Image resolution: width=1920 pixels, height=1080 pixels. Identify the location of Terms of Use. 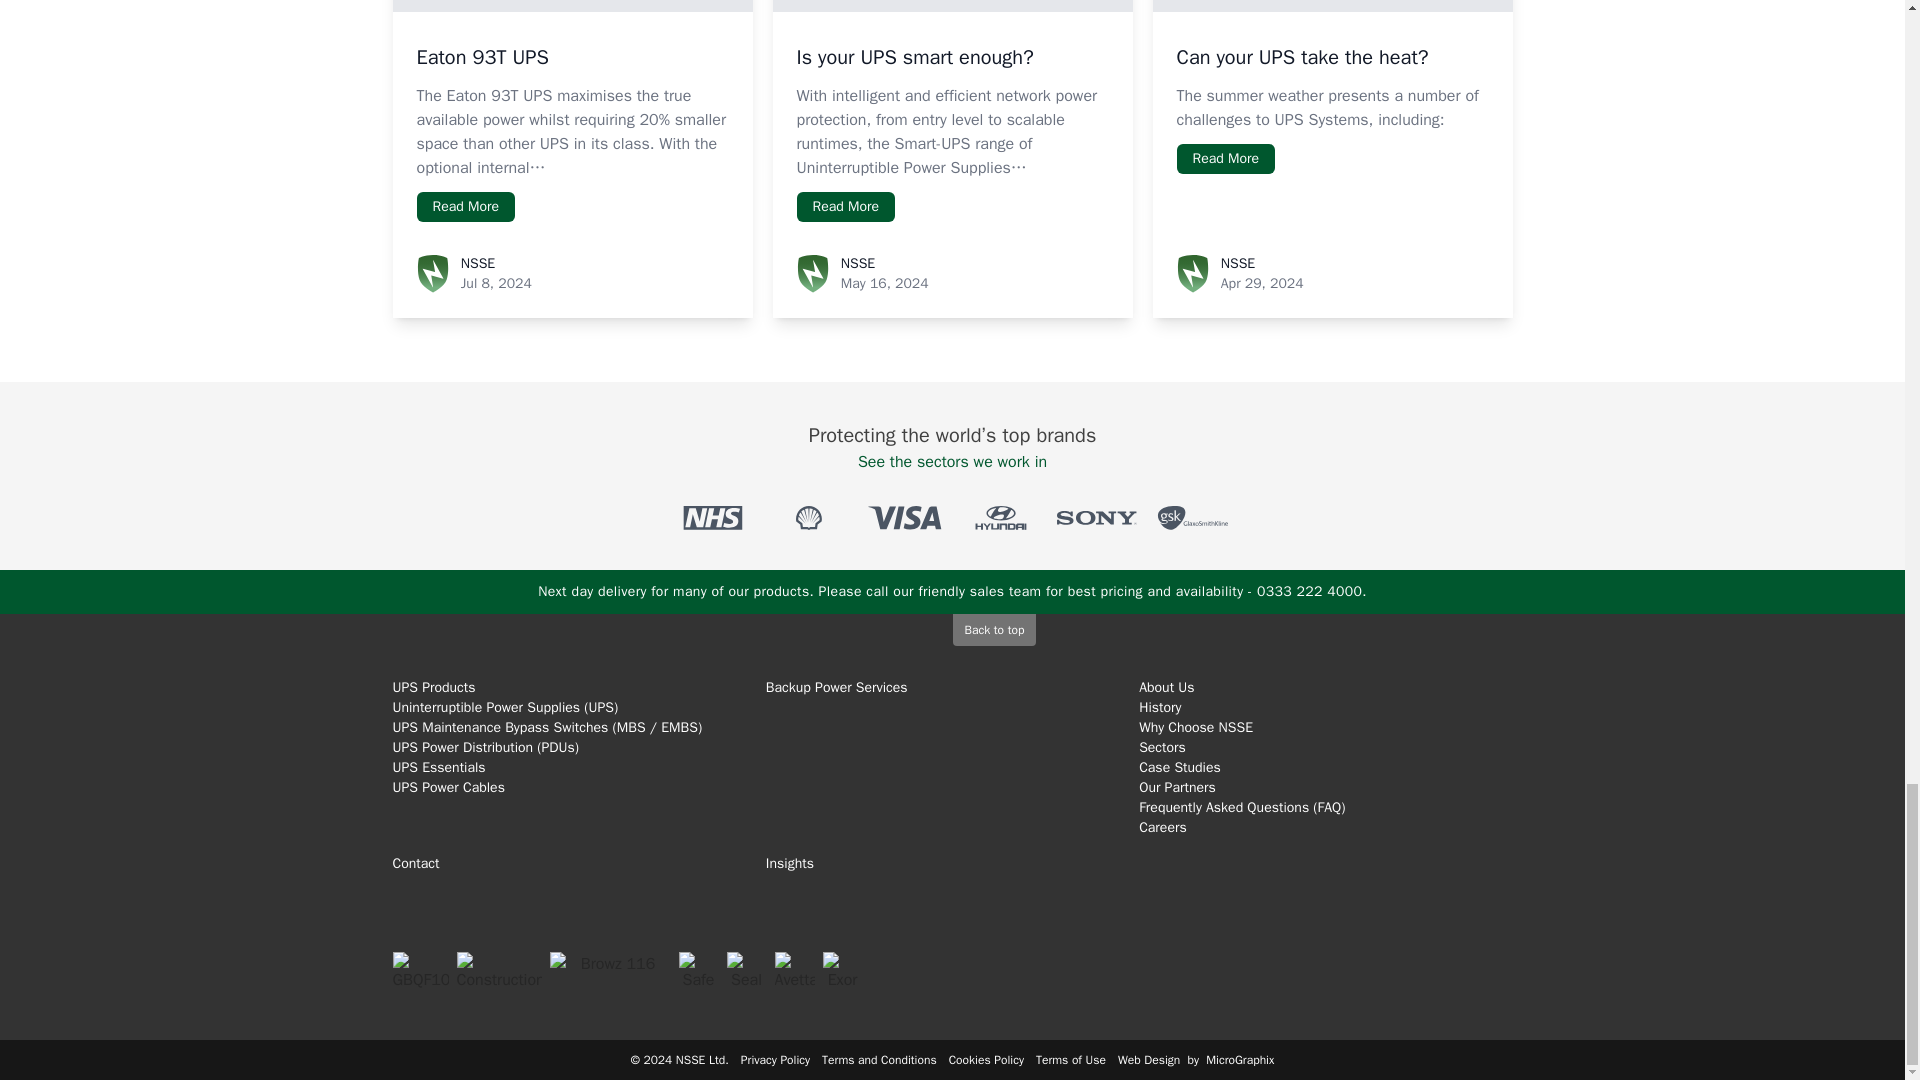
(1070, 1060).